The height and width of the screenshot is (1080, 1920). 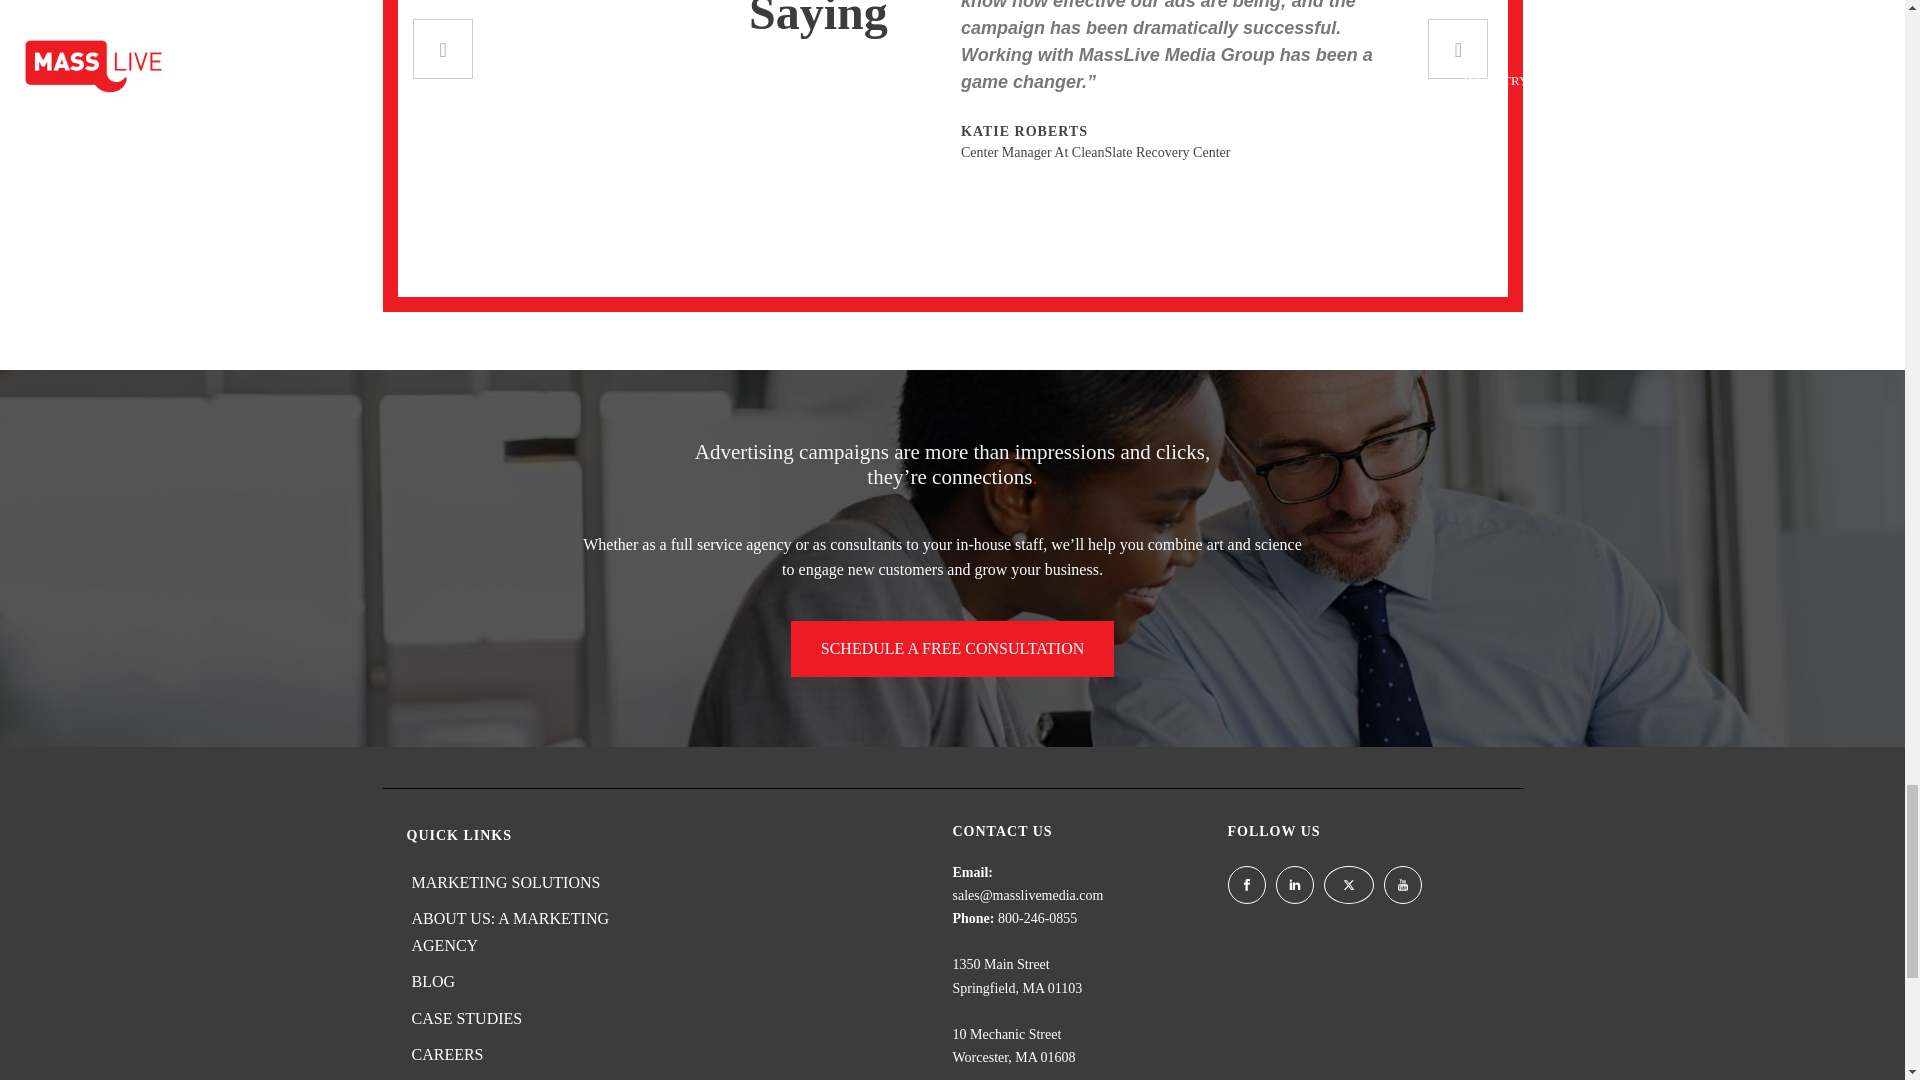 I want to click on Follow Us on twitter, so click(x=1349, y=884).